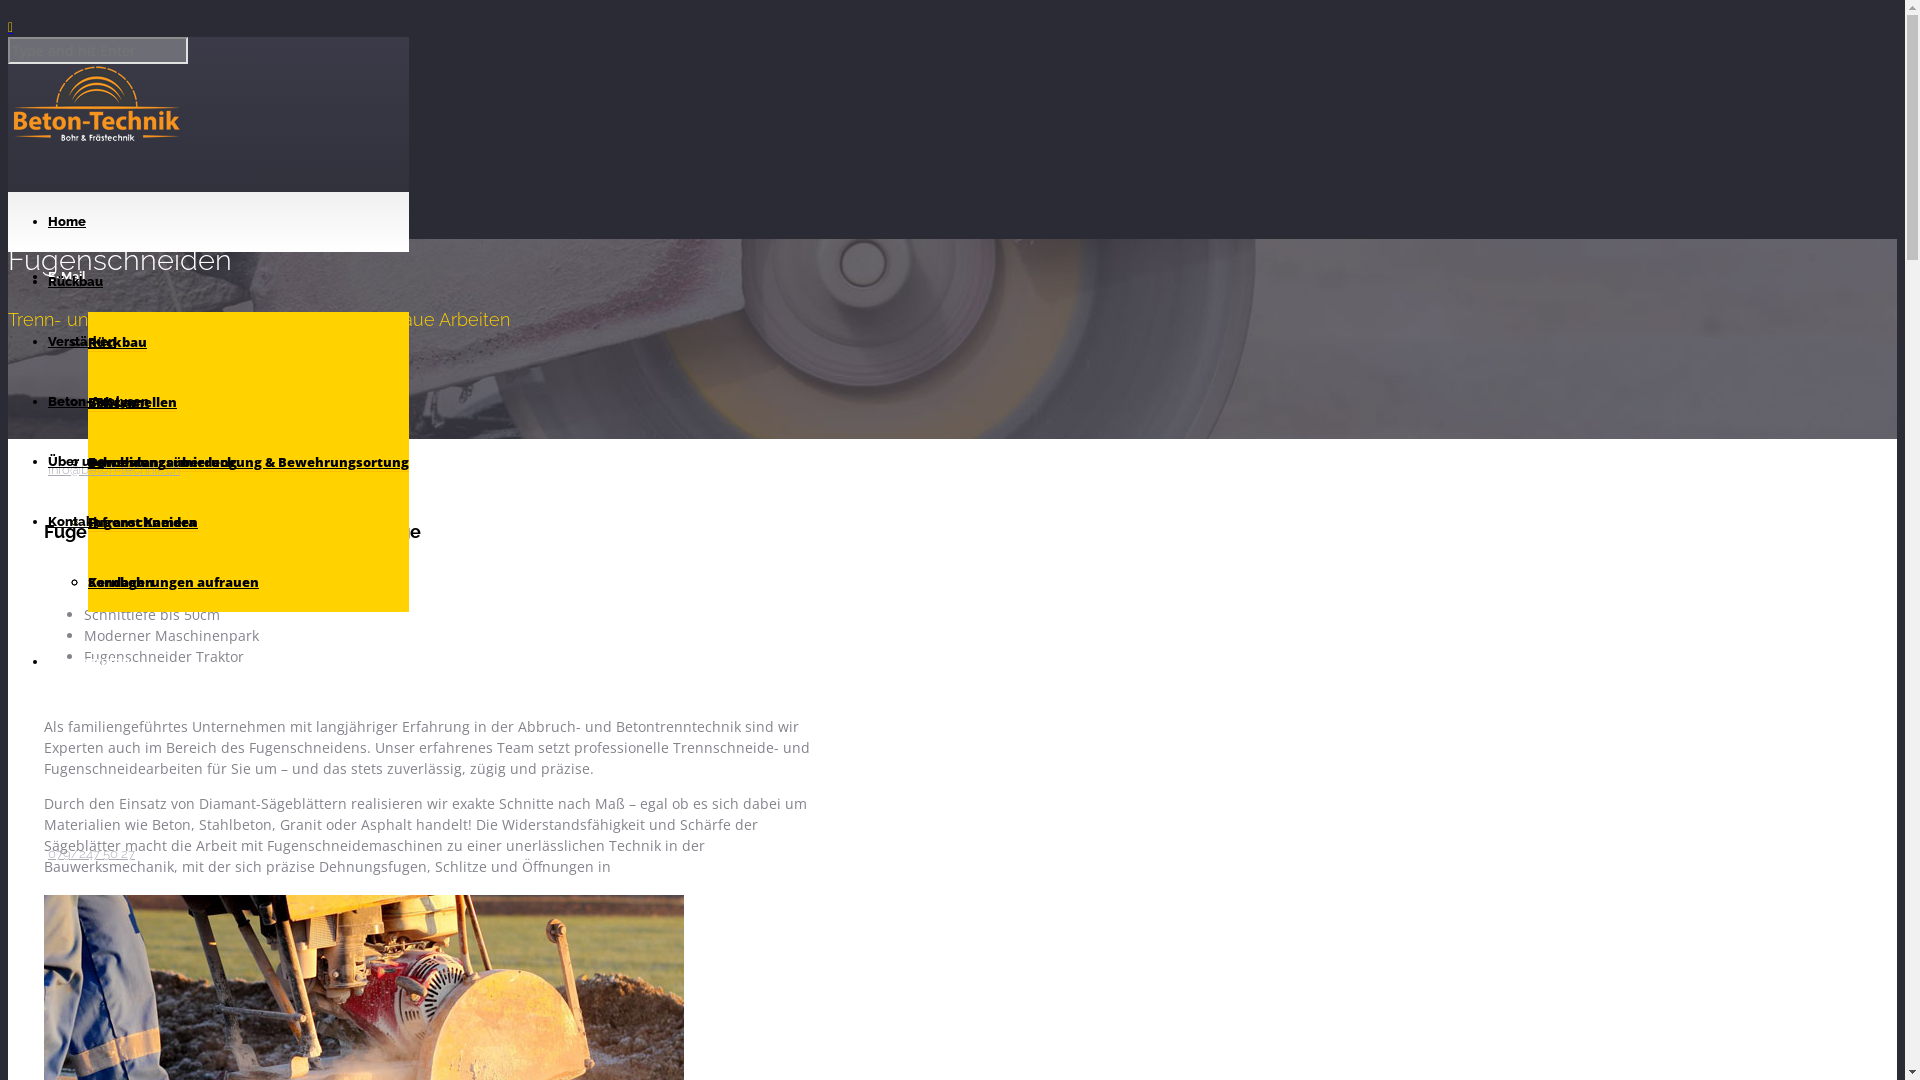 The width and height of the screenshot is (1920, 1080). I want to click on Infrarot Kamera, so click(142, 522).